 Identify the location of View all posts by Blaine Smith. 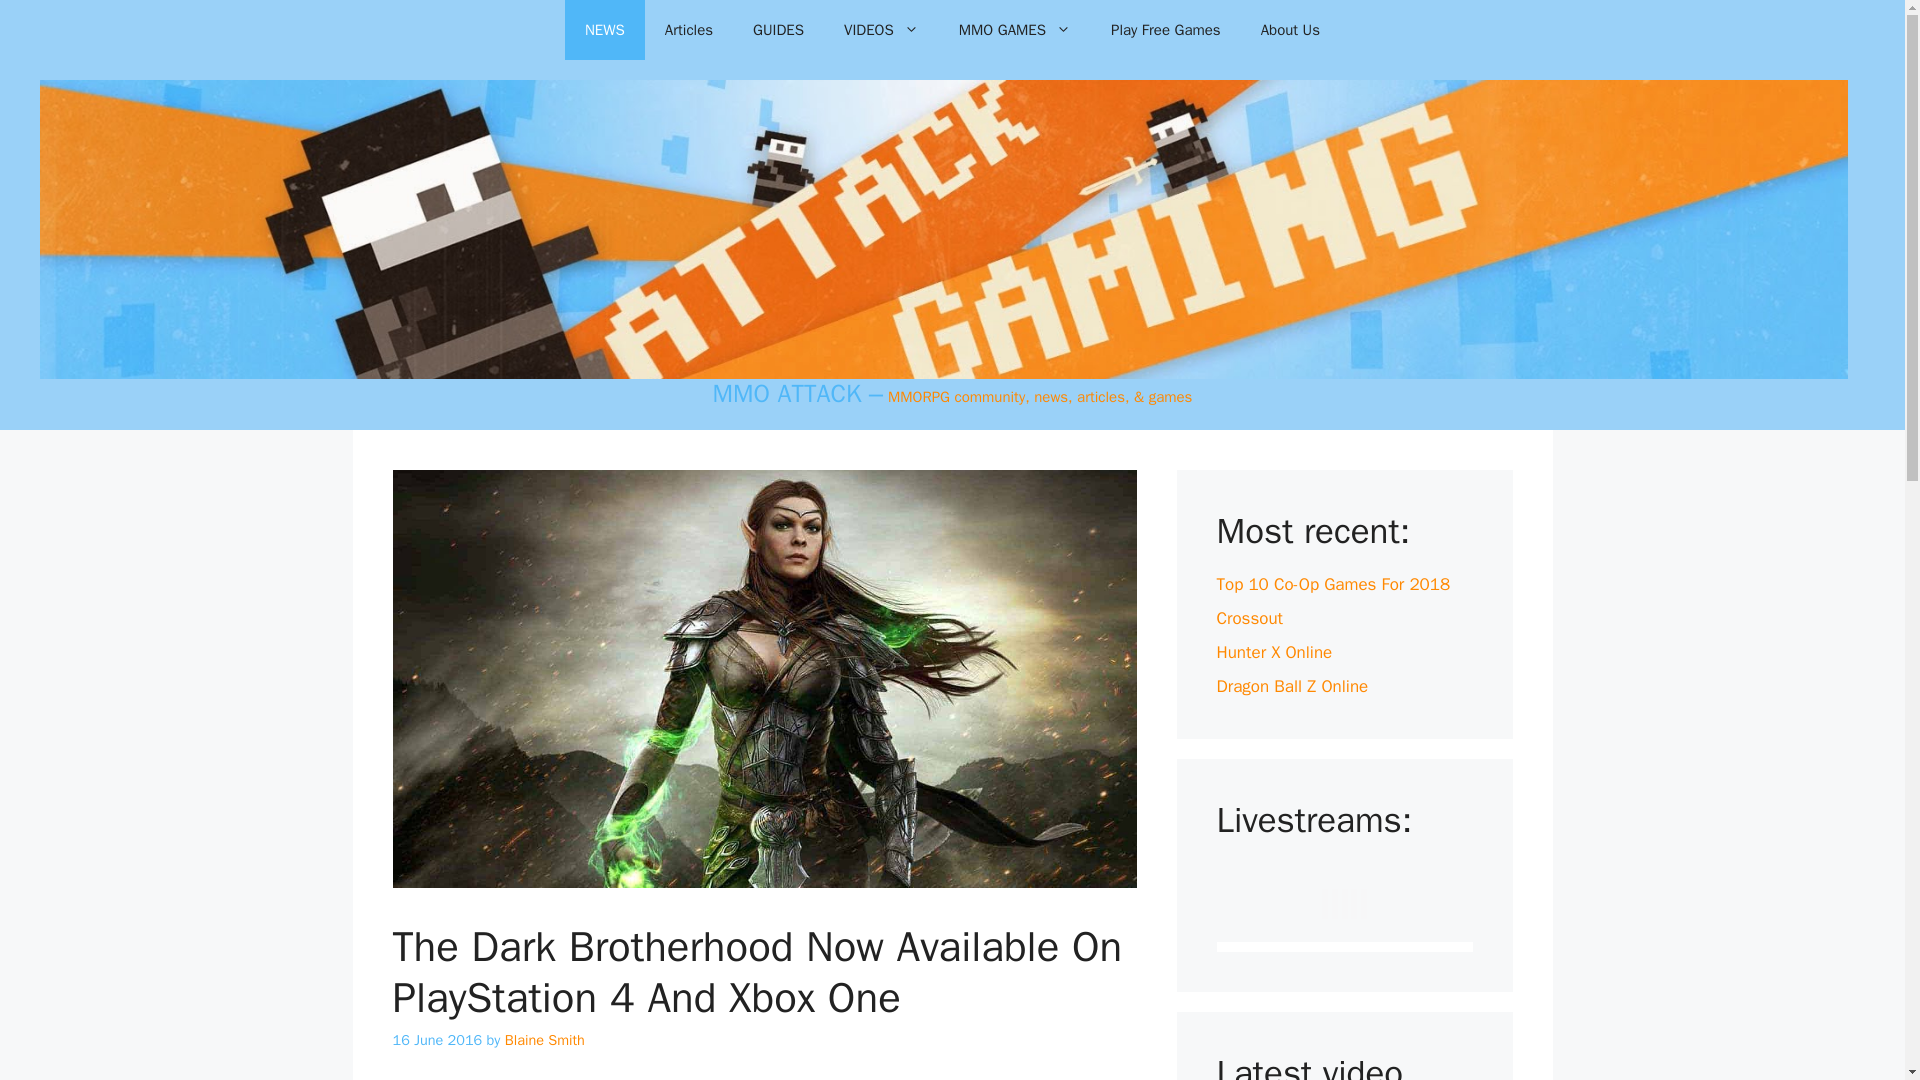
(544, 1040).